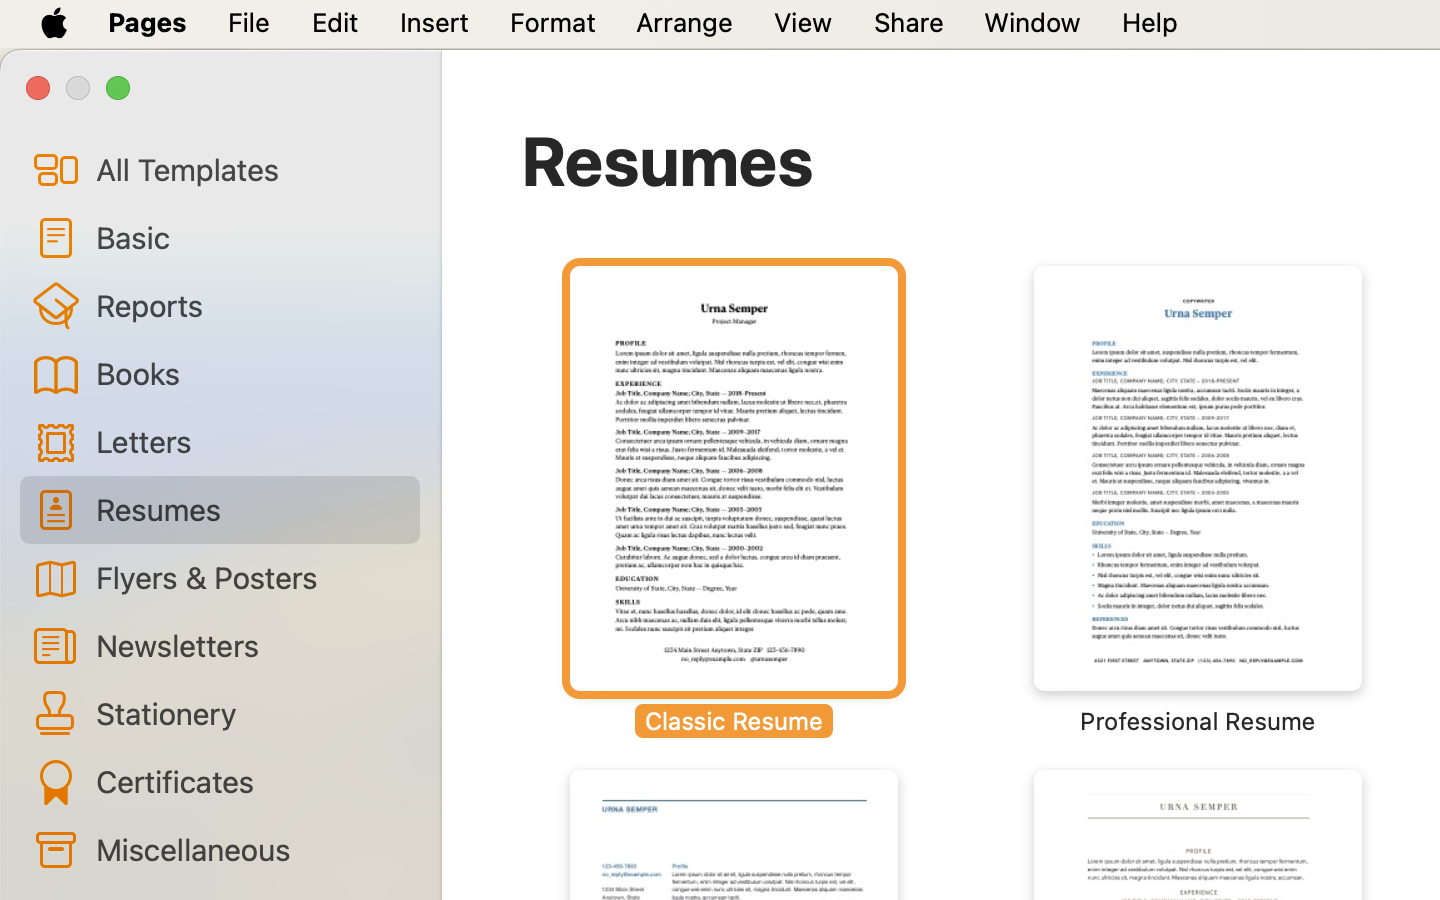 Image resolution: width=1440 pixels, height=900 pixels. What do you see at coordinates (250, 577) in the screenshot?
I see `Flyers & Posters` at bounding box center [250, 577].